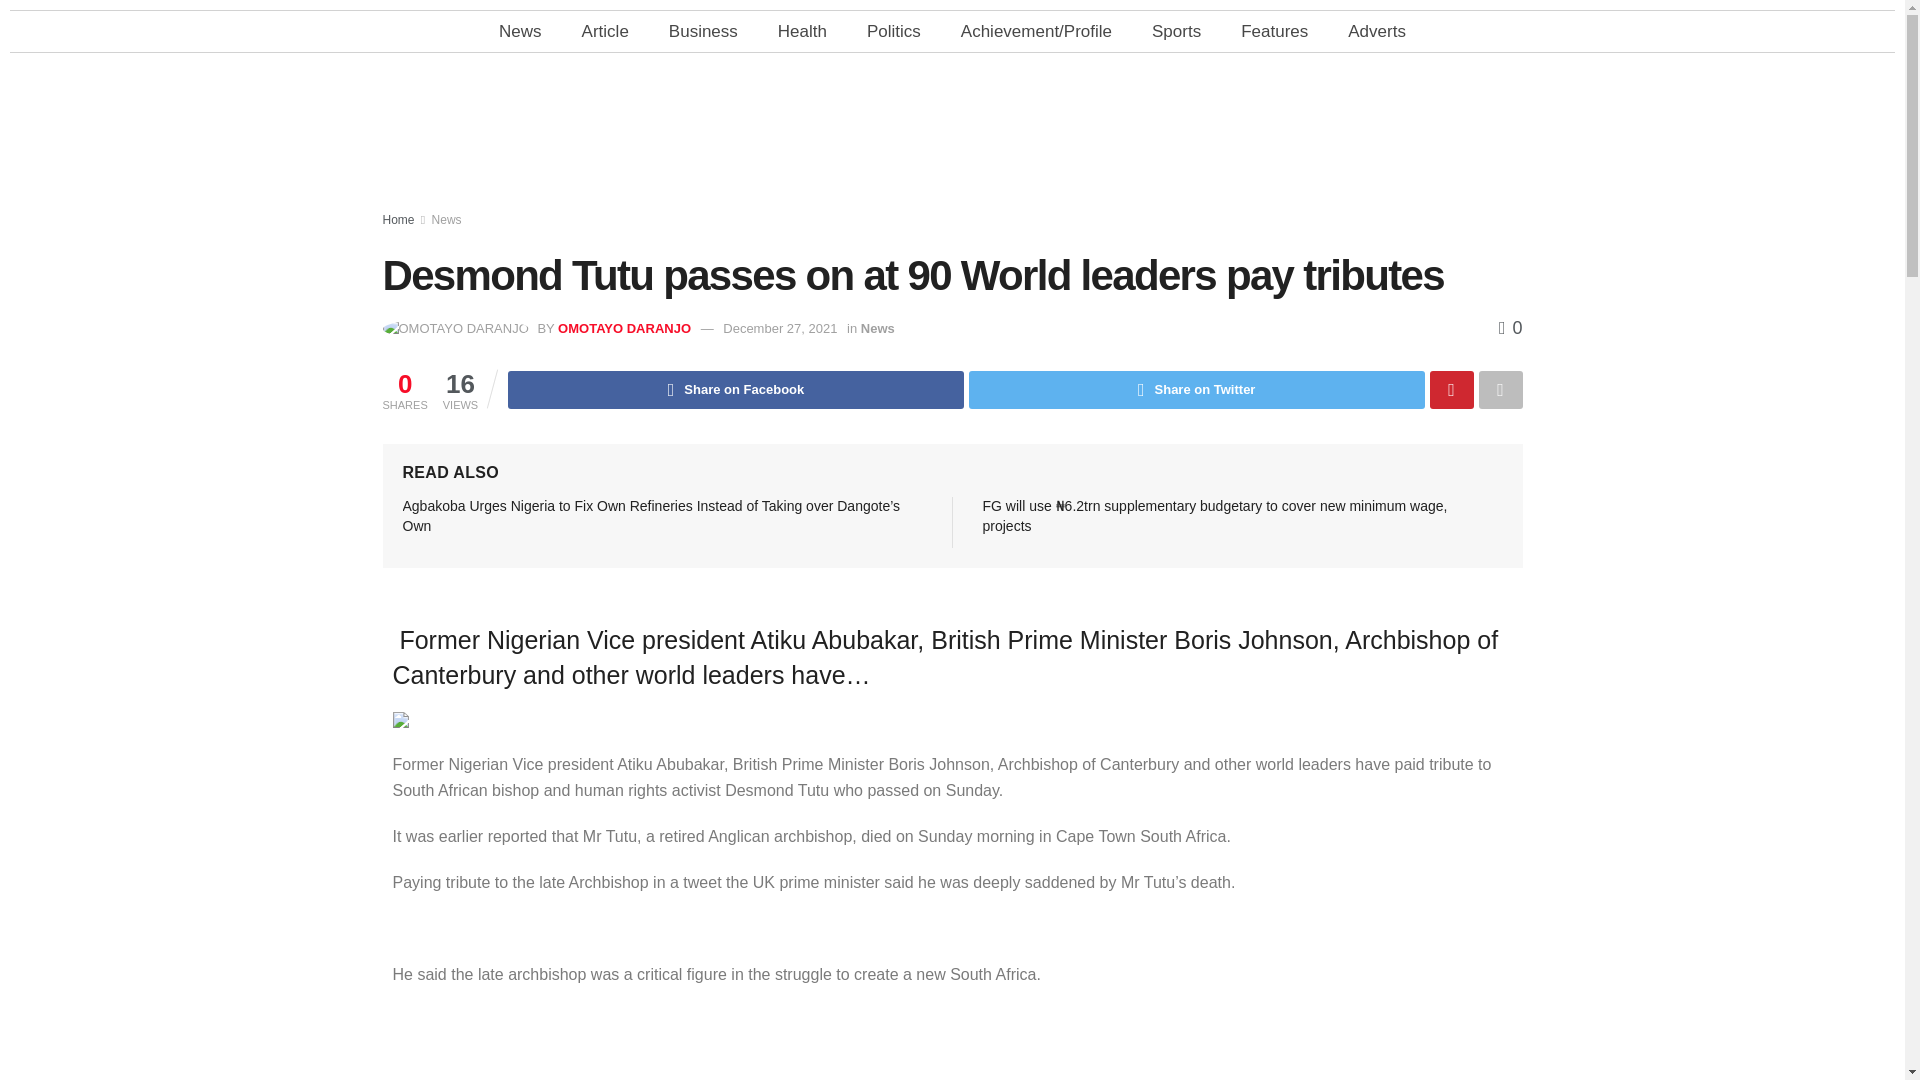 The image size is (1920, 1080). I want to click on Sports, so click(1176, 30).